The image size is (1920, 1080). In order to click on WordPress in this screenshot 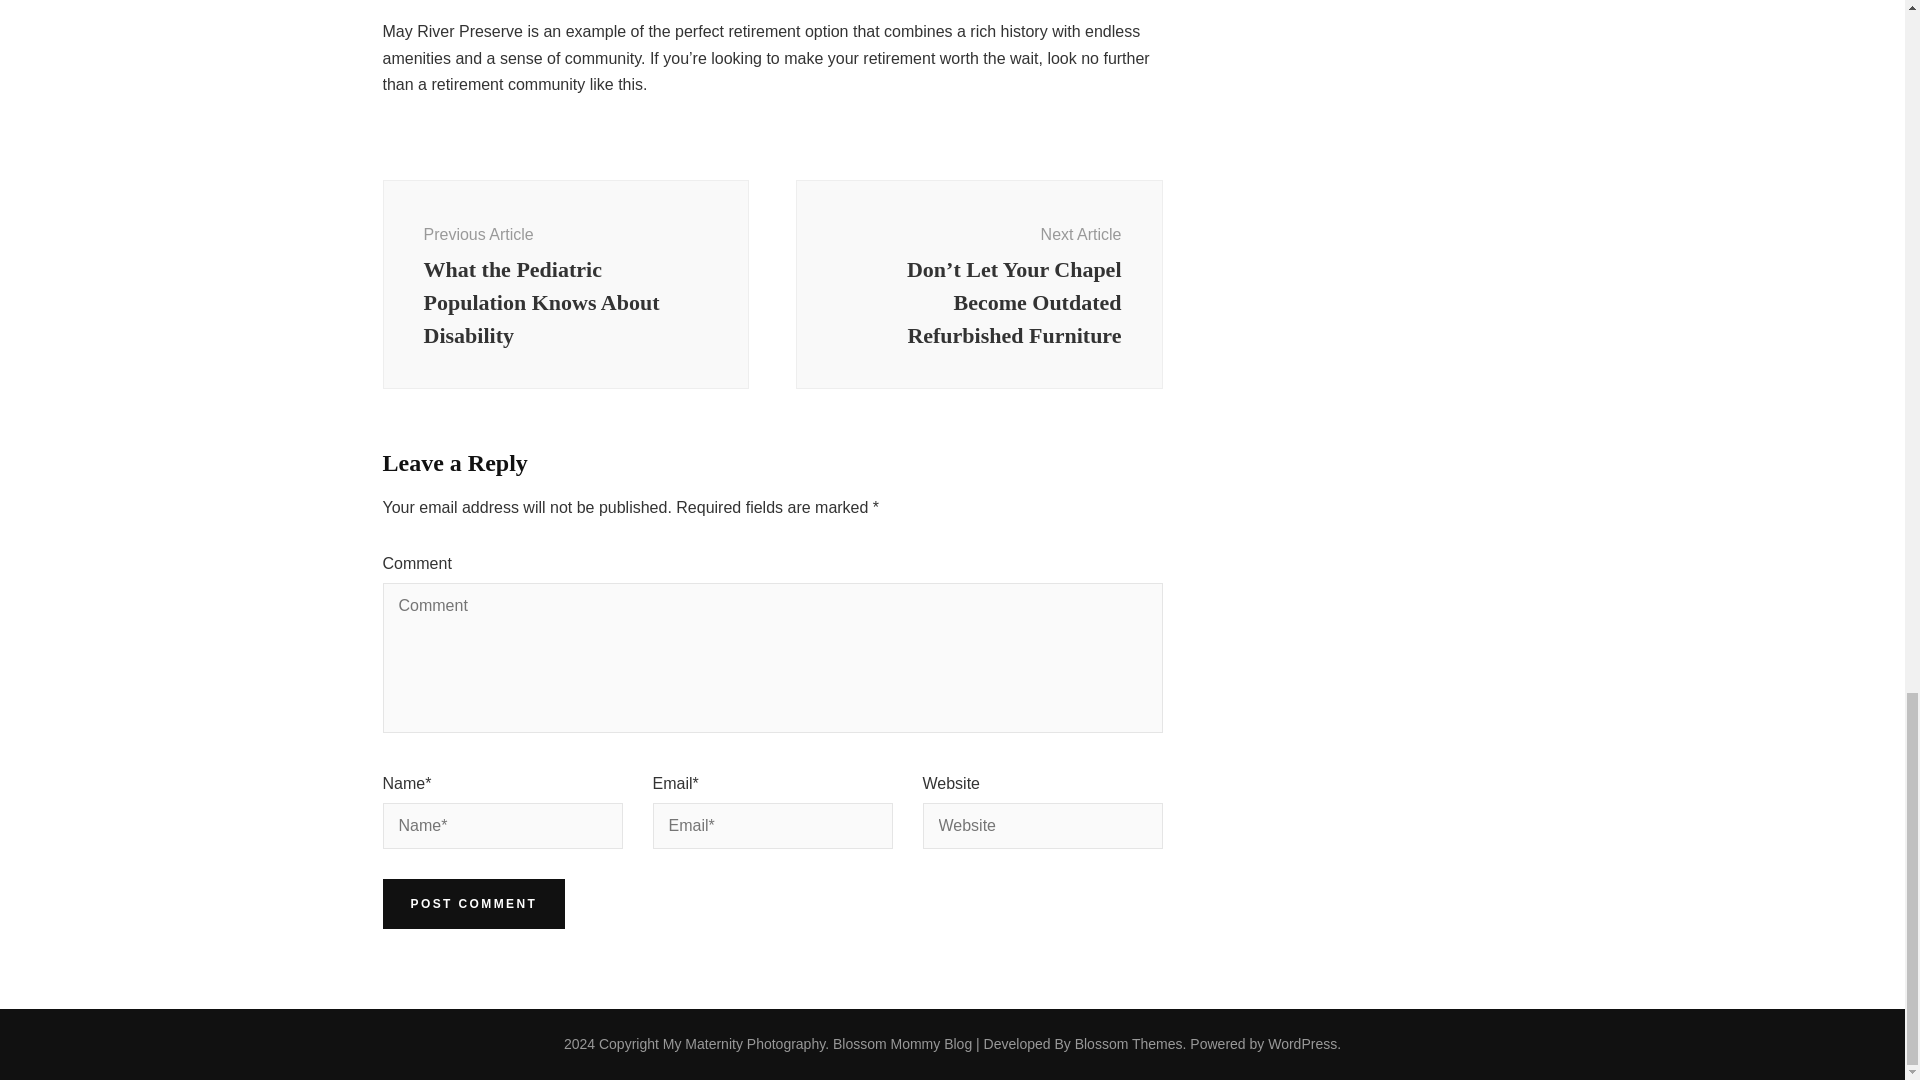, I will do `click(1302, 1043)`.